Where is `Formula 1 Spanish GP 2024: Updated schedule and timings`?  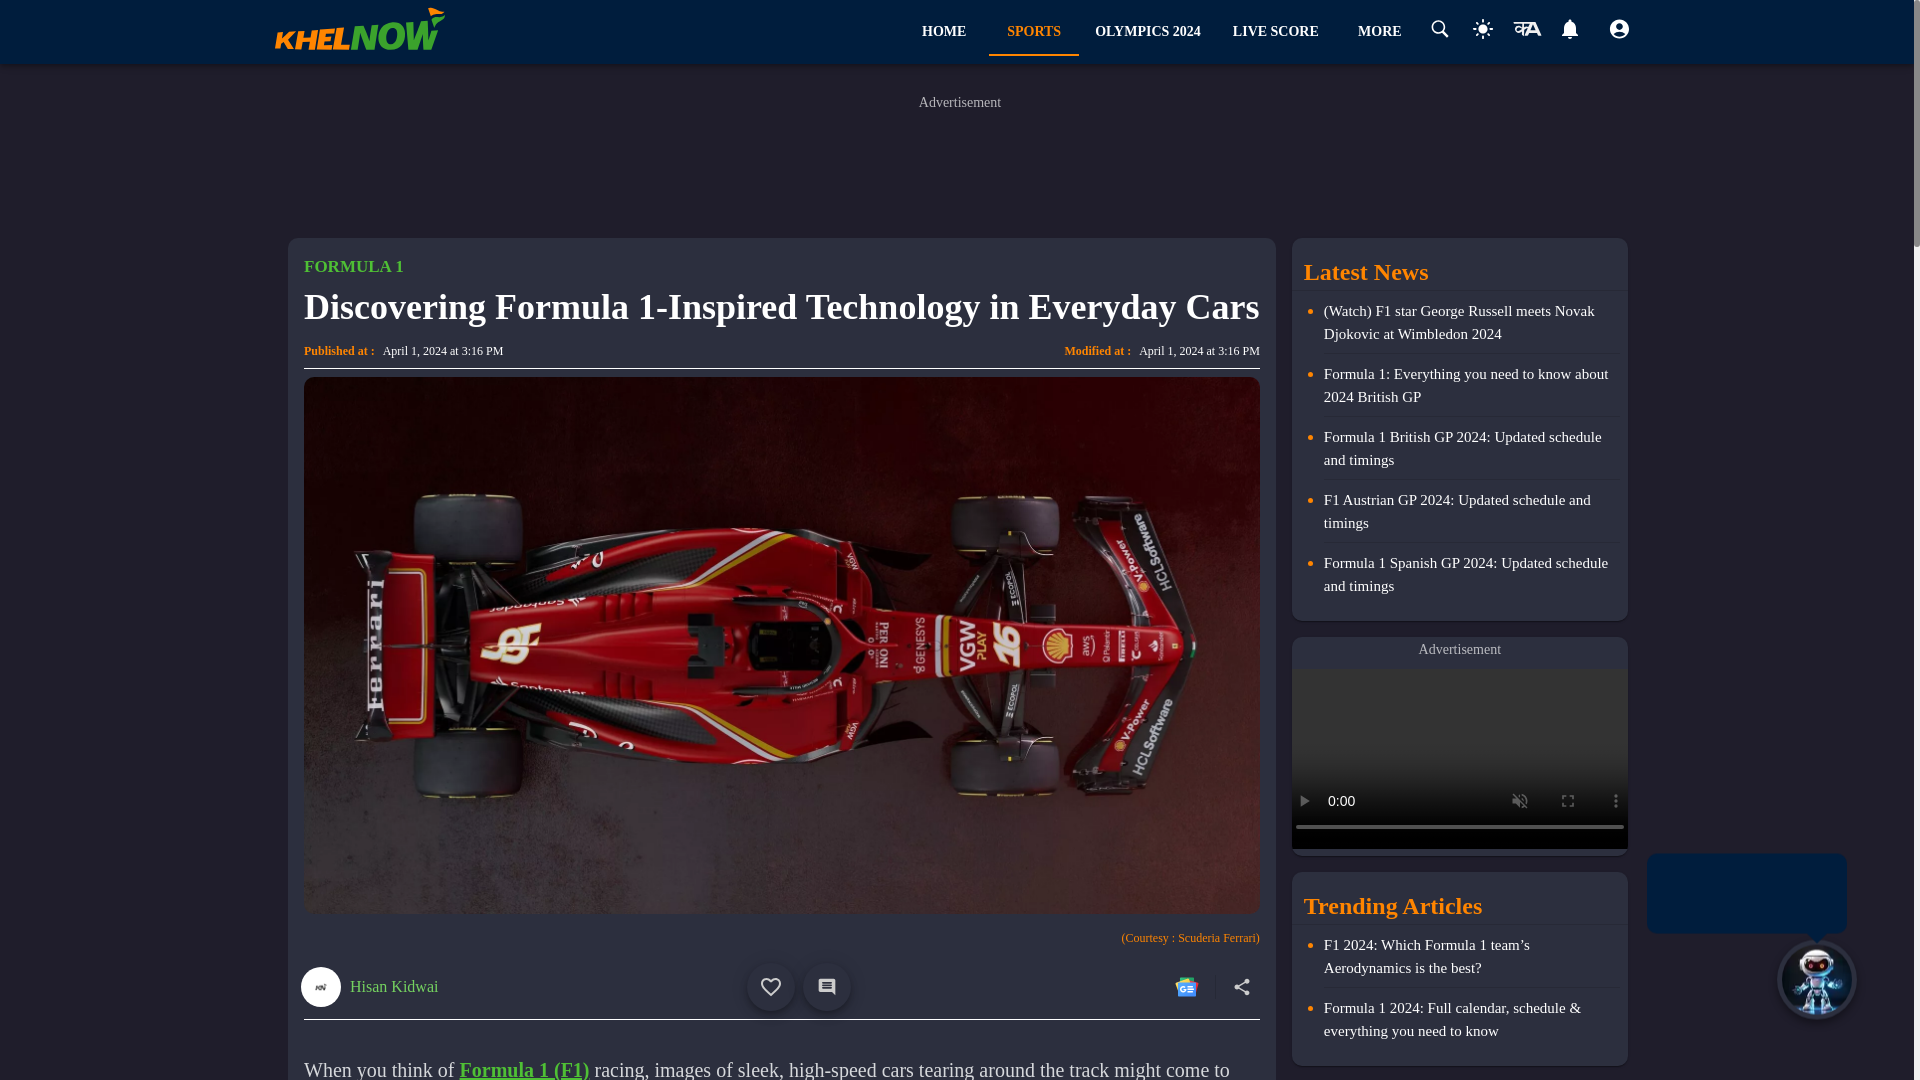
Formula 1 Spanish GP 2024: Updated schedule and timings is located at coordinates (1472, 574).